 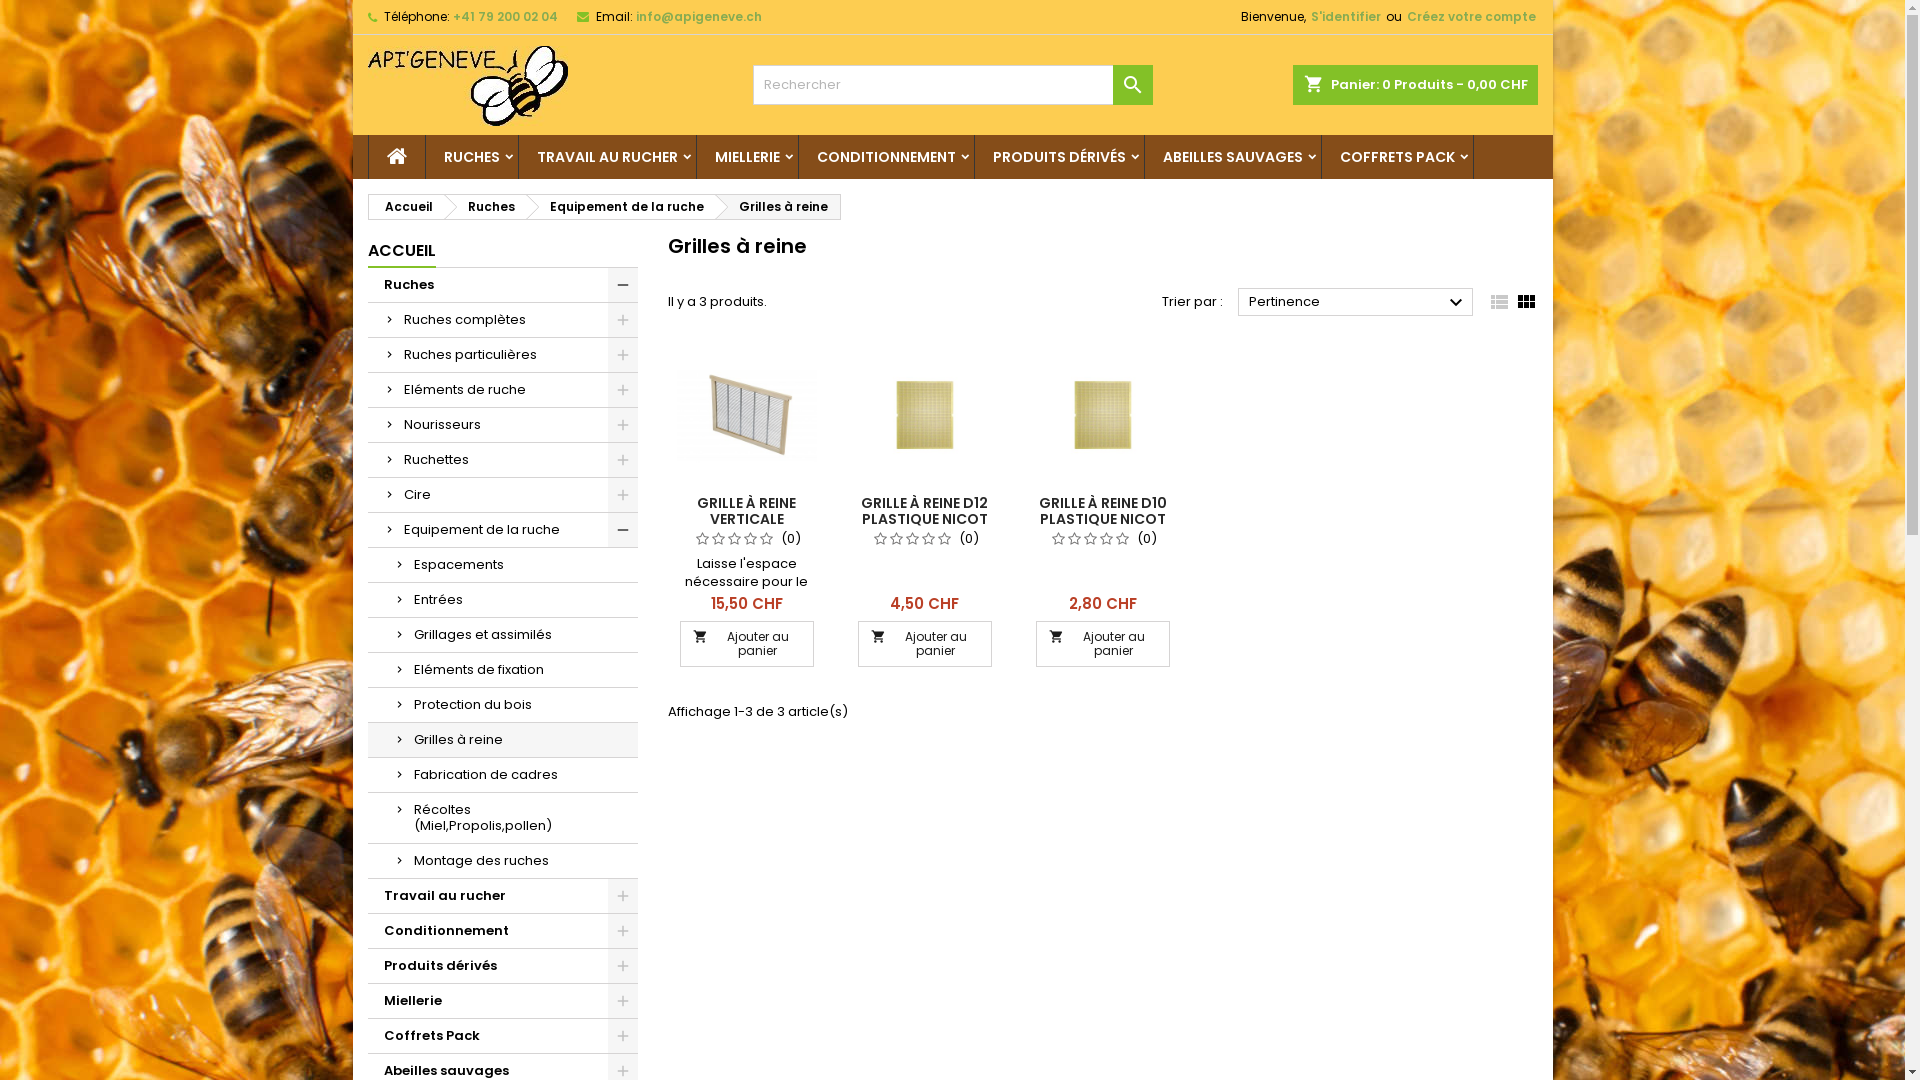 I want to click on Conditionnement, so click(x=503, y=932).